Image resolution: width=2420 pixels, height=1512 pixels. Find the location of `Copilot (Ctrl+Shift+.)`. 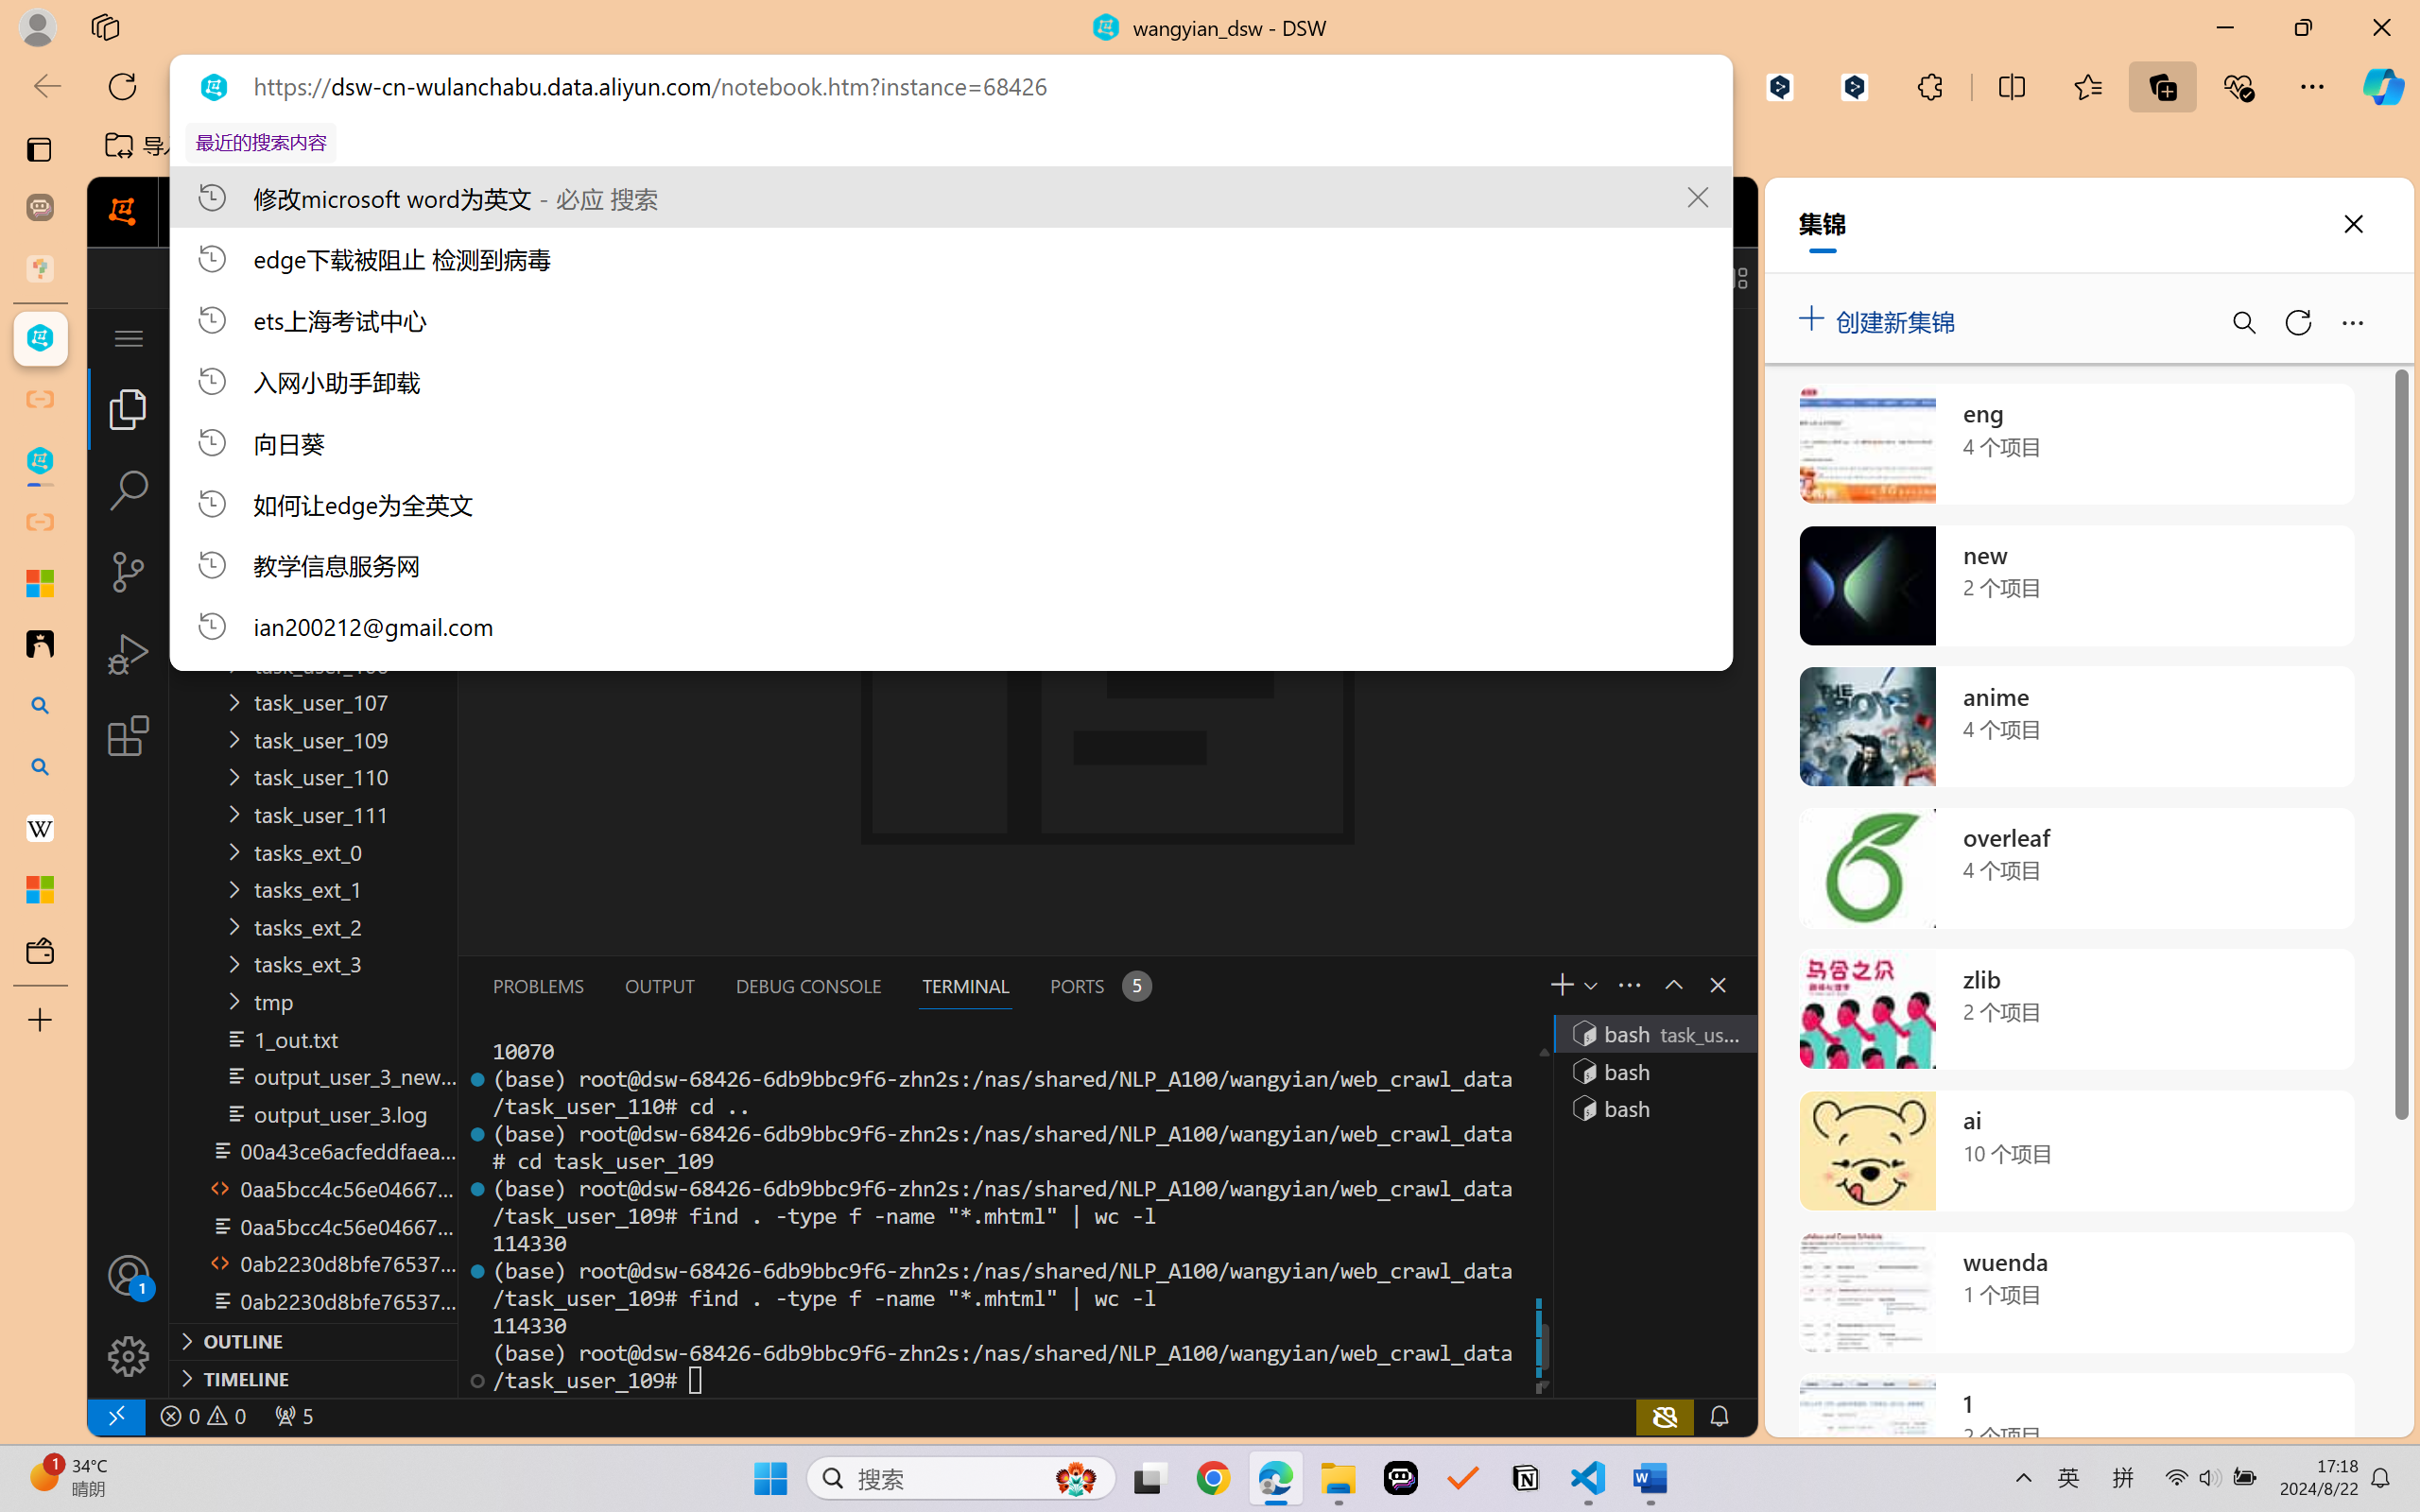

Copilot (Ctrl+Shift+.) is located at coordinates (2383, 86).